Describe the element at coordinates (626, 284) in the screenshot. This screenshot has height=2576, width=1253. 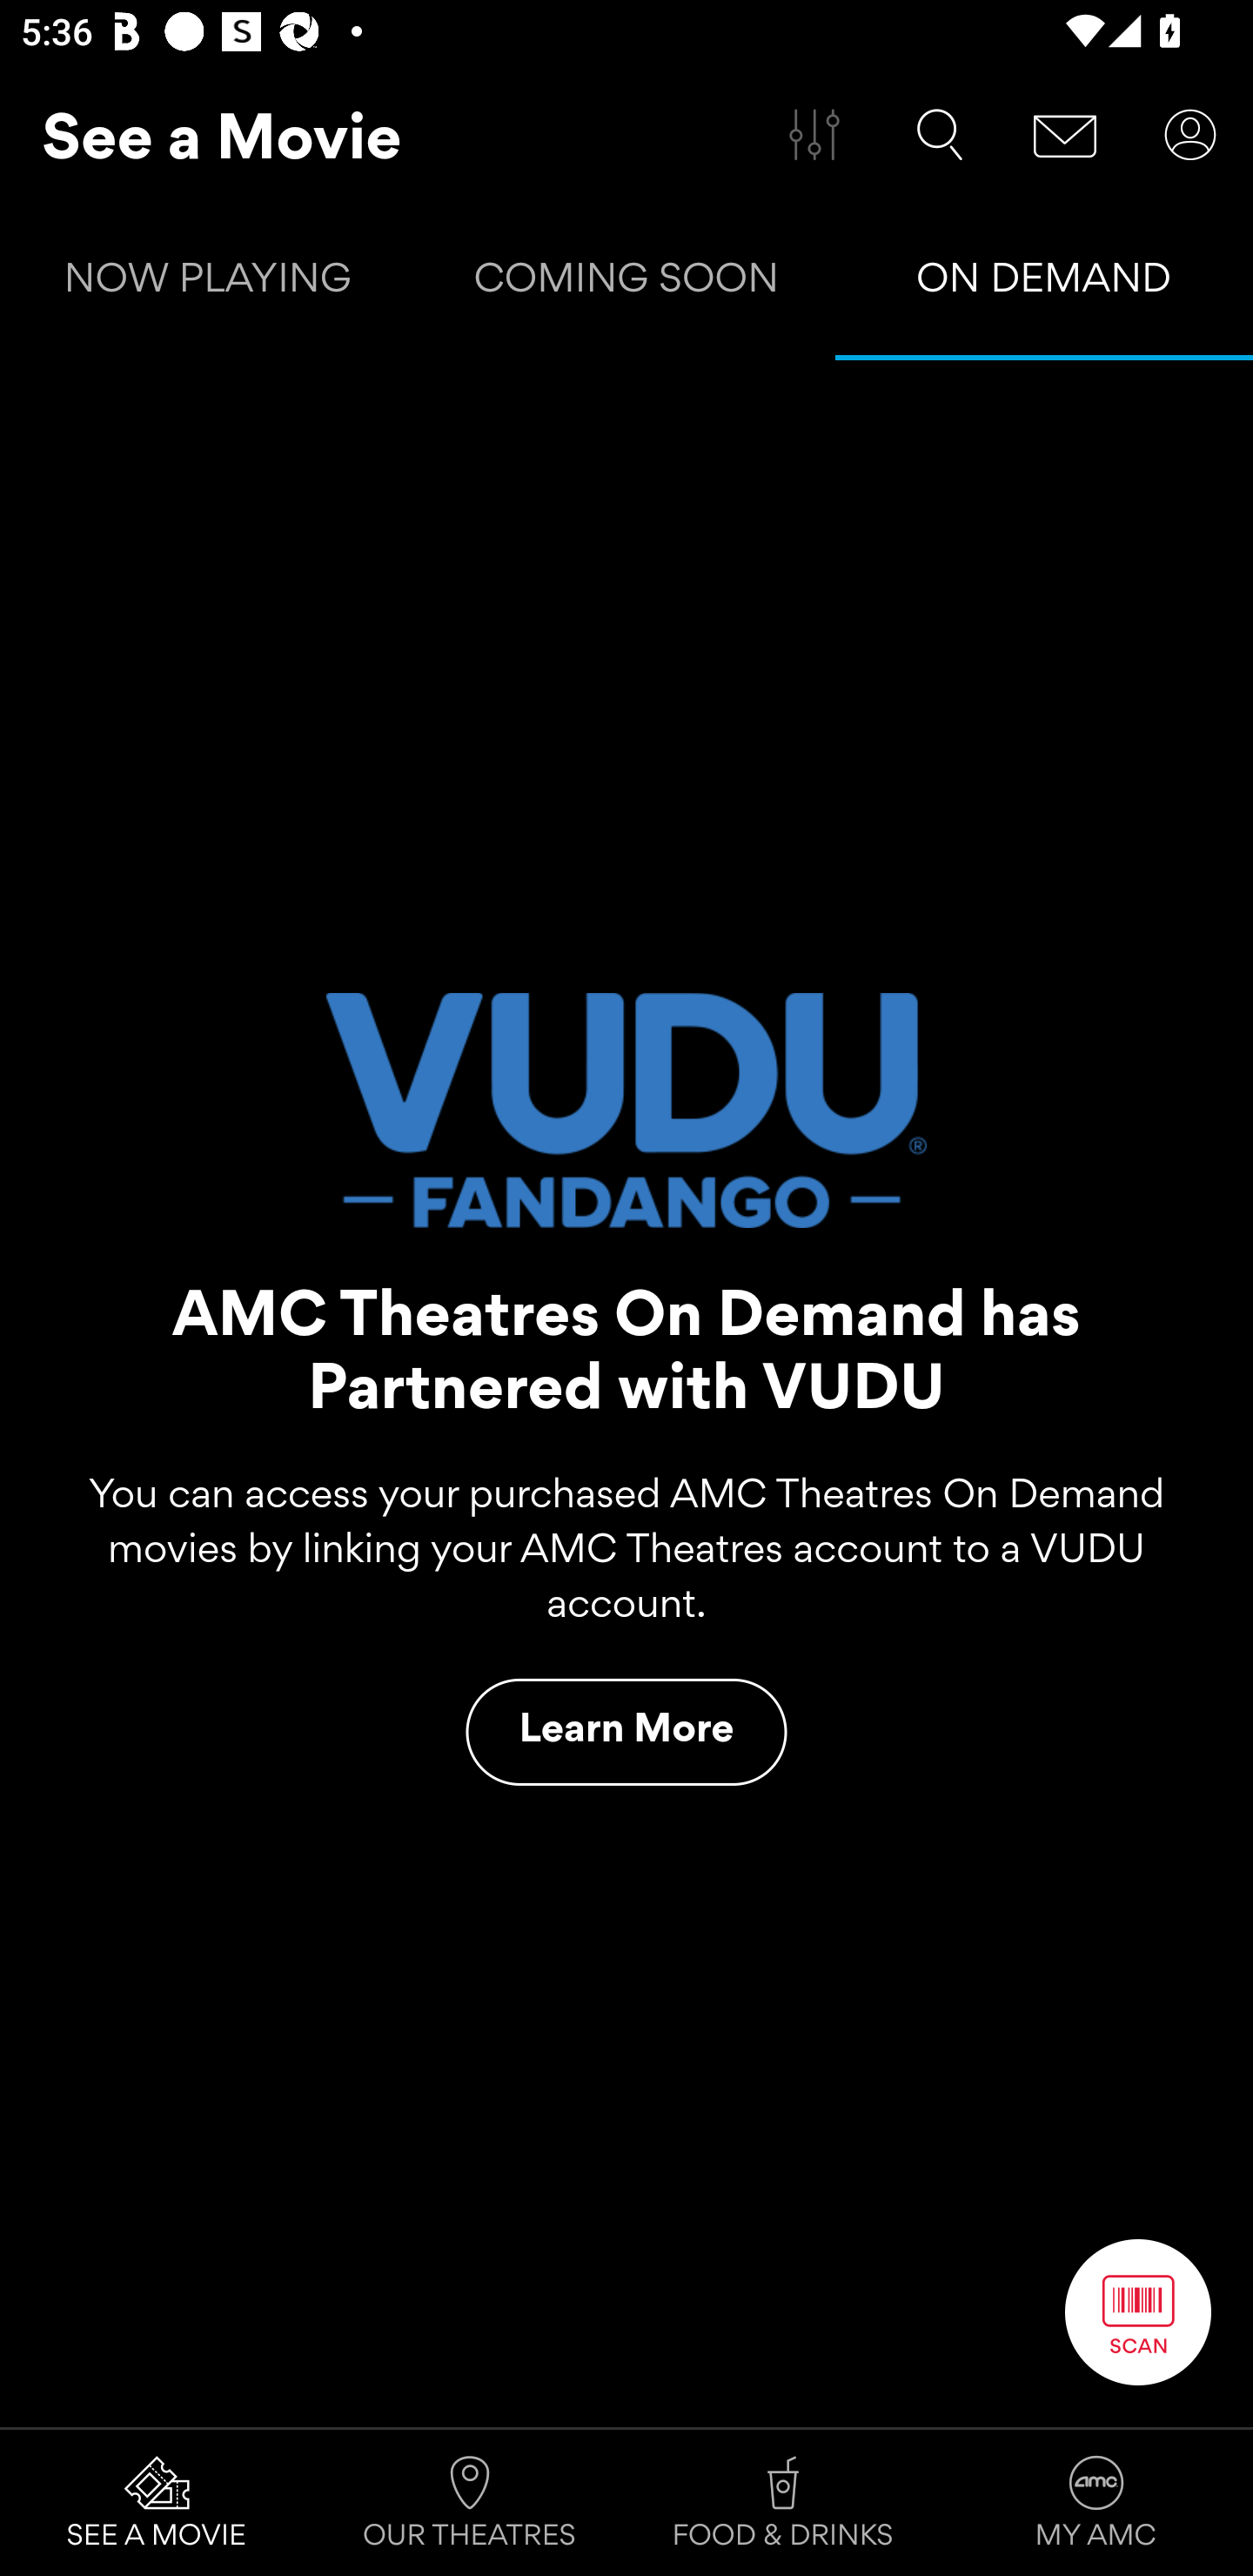
I see `COMING SOON
Tab 2 of 3` at that location.